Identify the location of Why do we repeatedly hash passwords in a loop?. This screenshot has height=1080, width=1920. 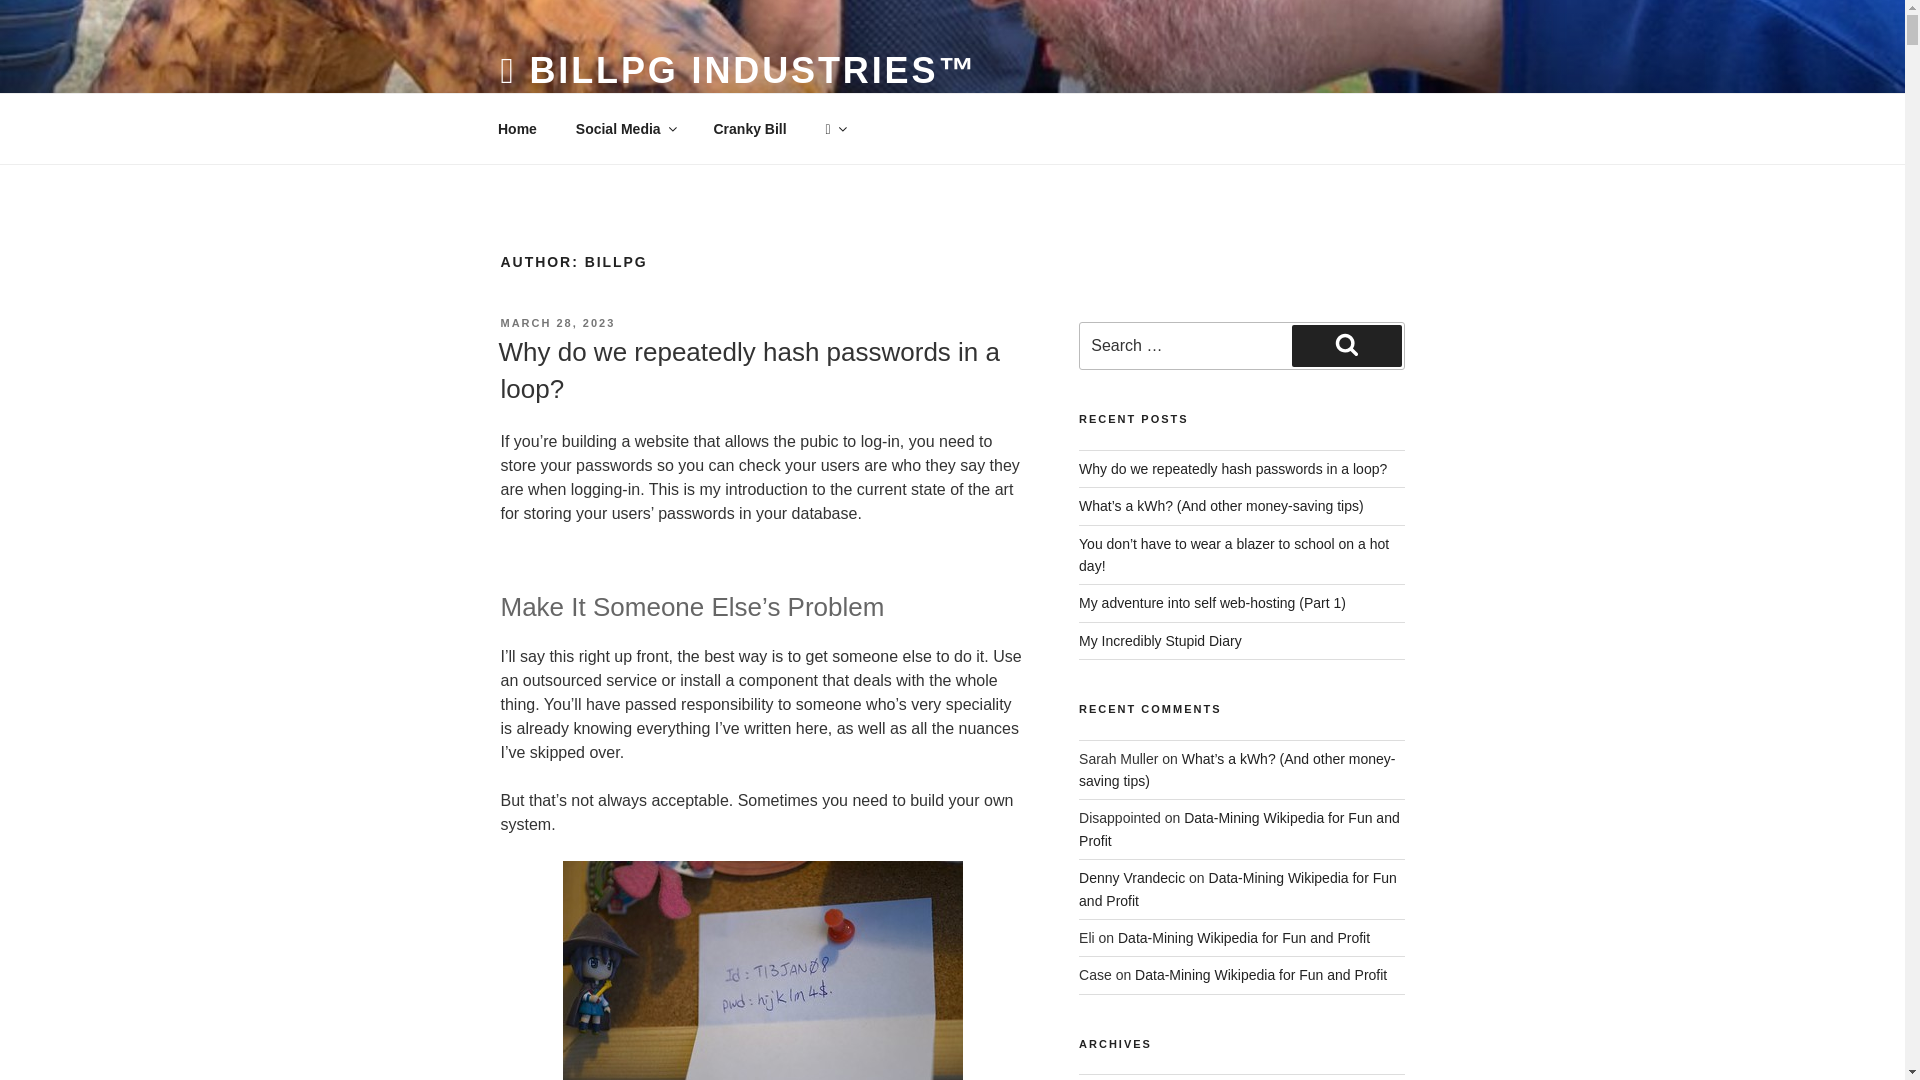
(748, 369).